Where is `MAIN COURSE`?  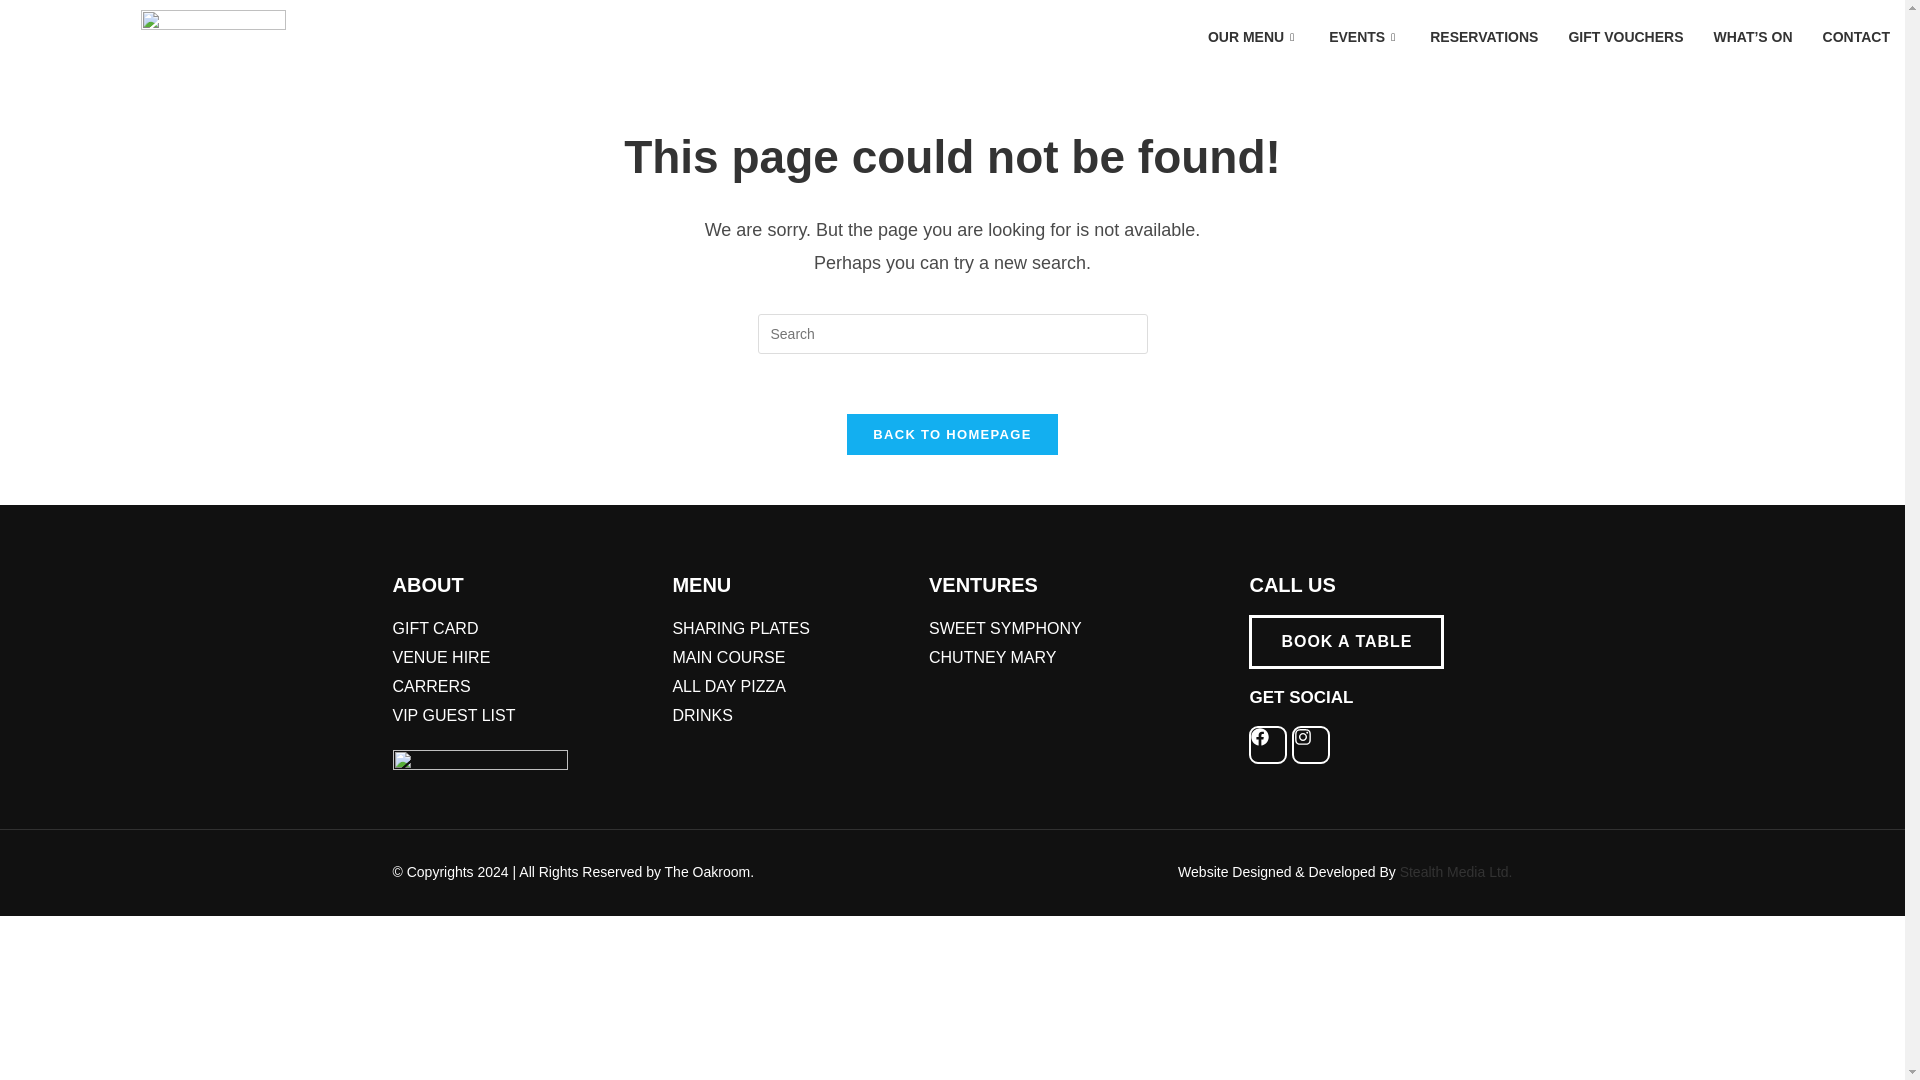
MAIN COURSE is located at coordinates (790, 658).